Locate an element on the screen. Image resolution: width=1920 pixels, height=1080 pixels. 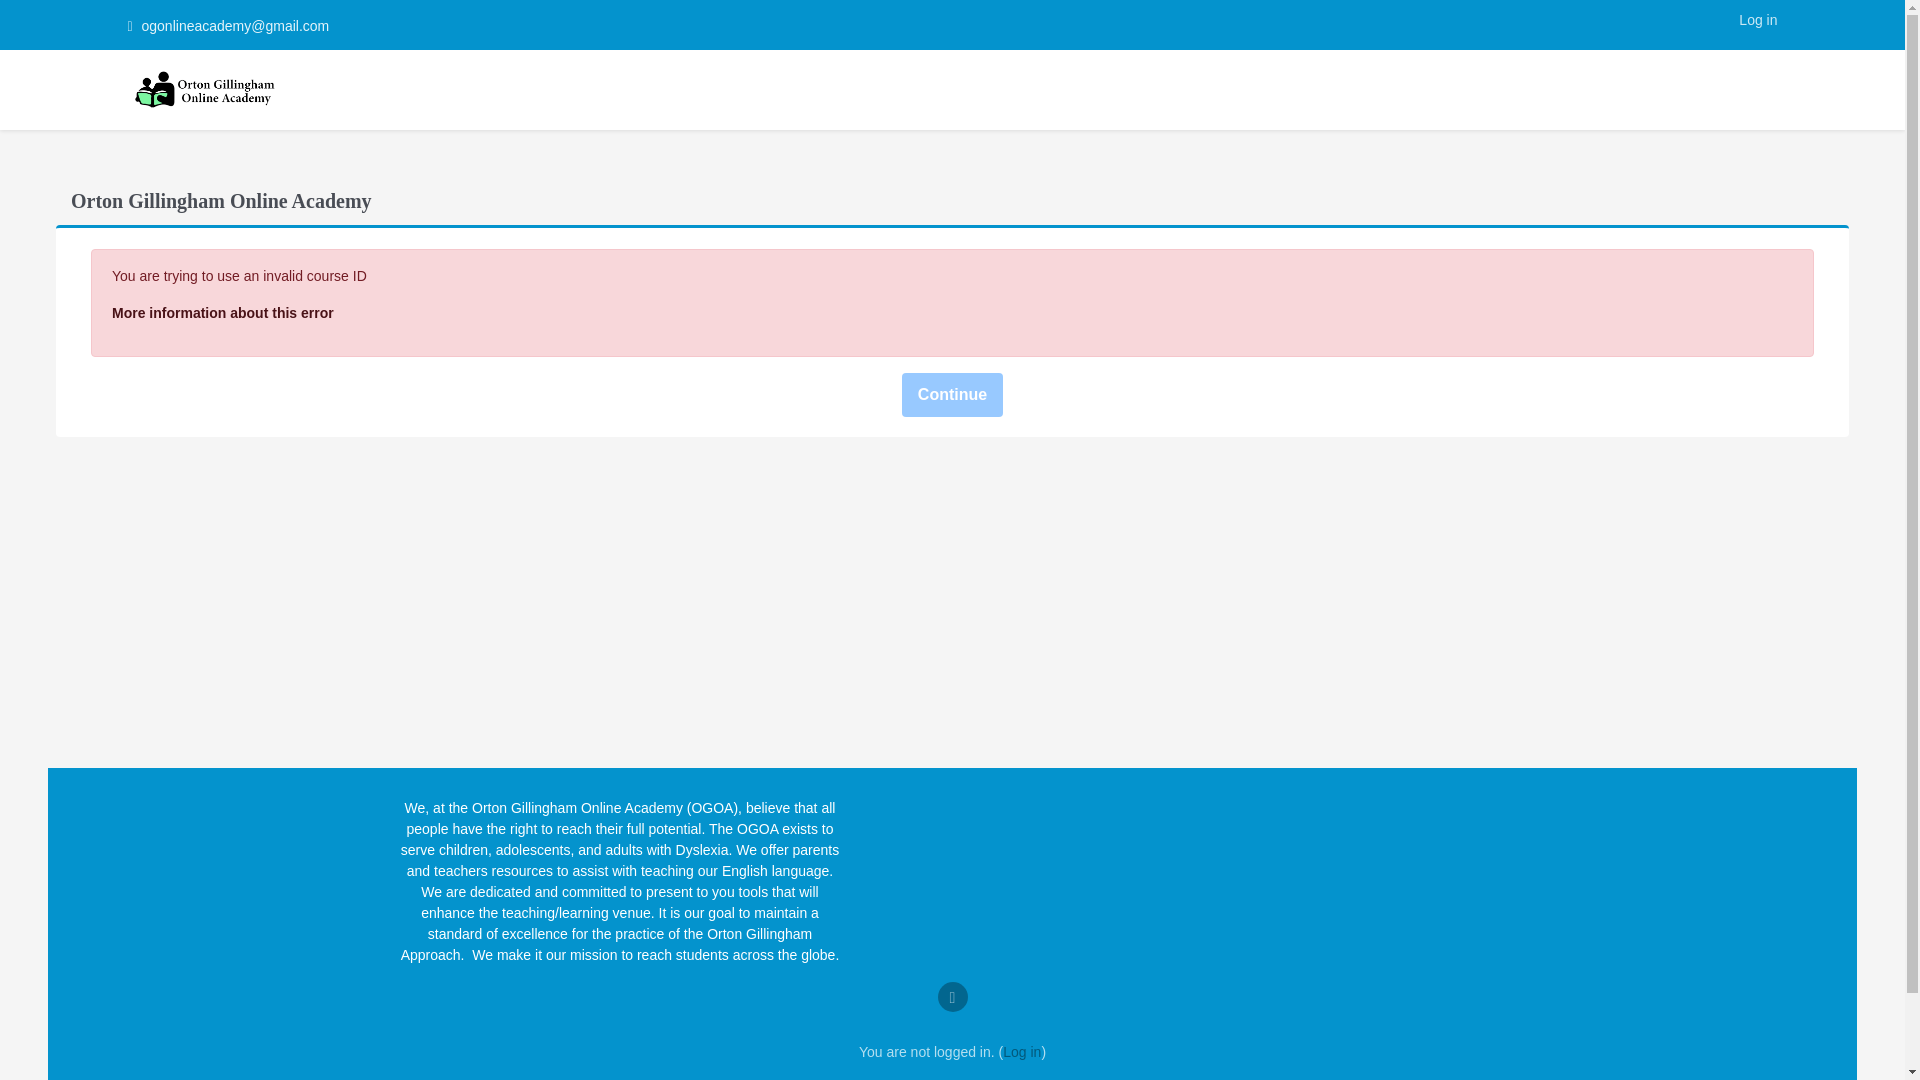
Log in is located at coordinates (1758, 20).